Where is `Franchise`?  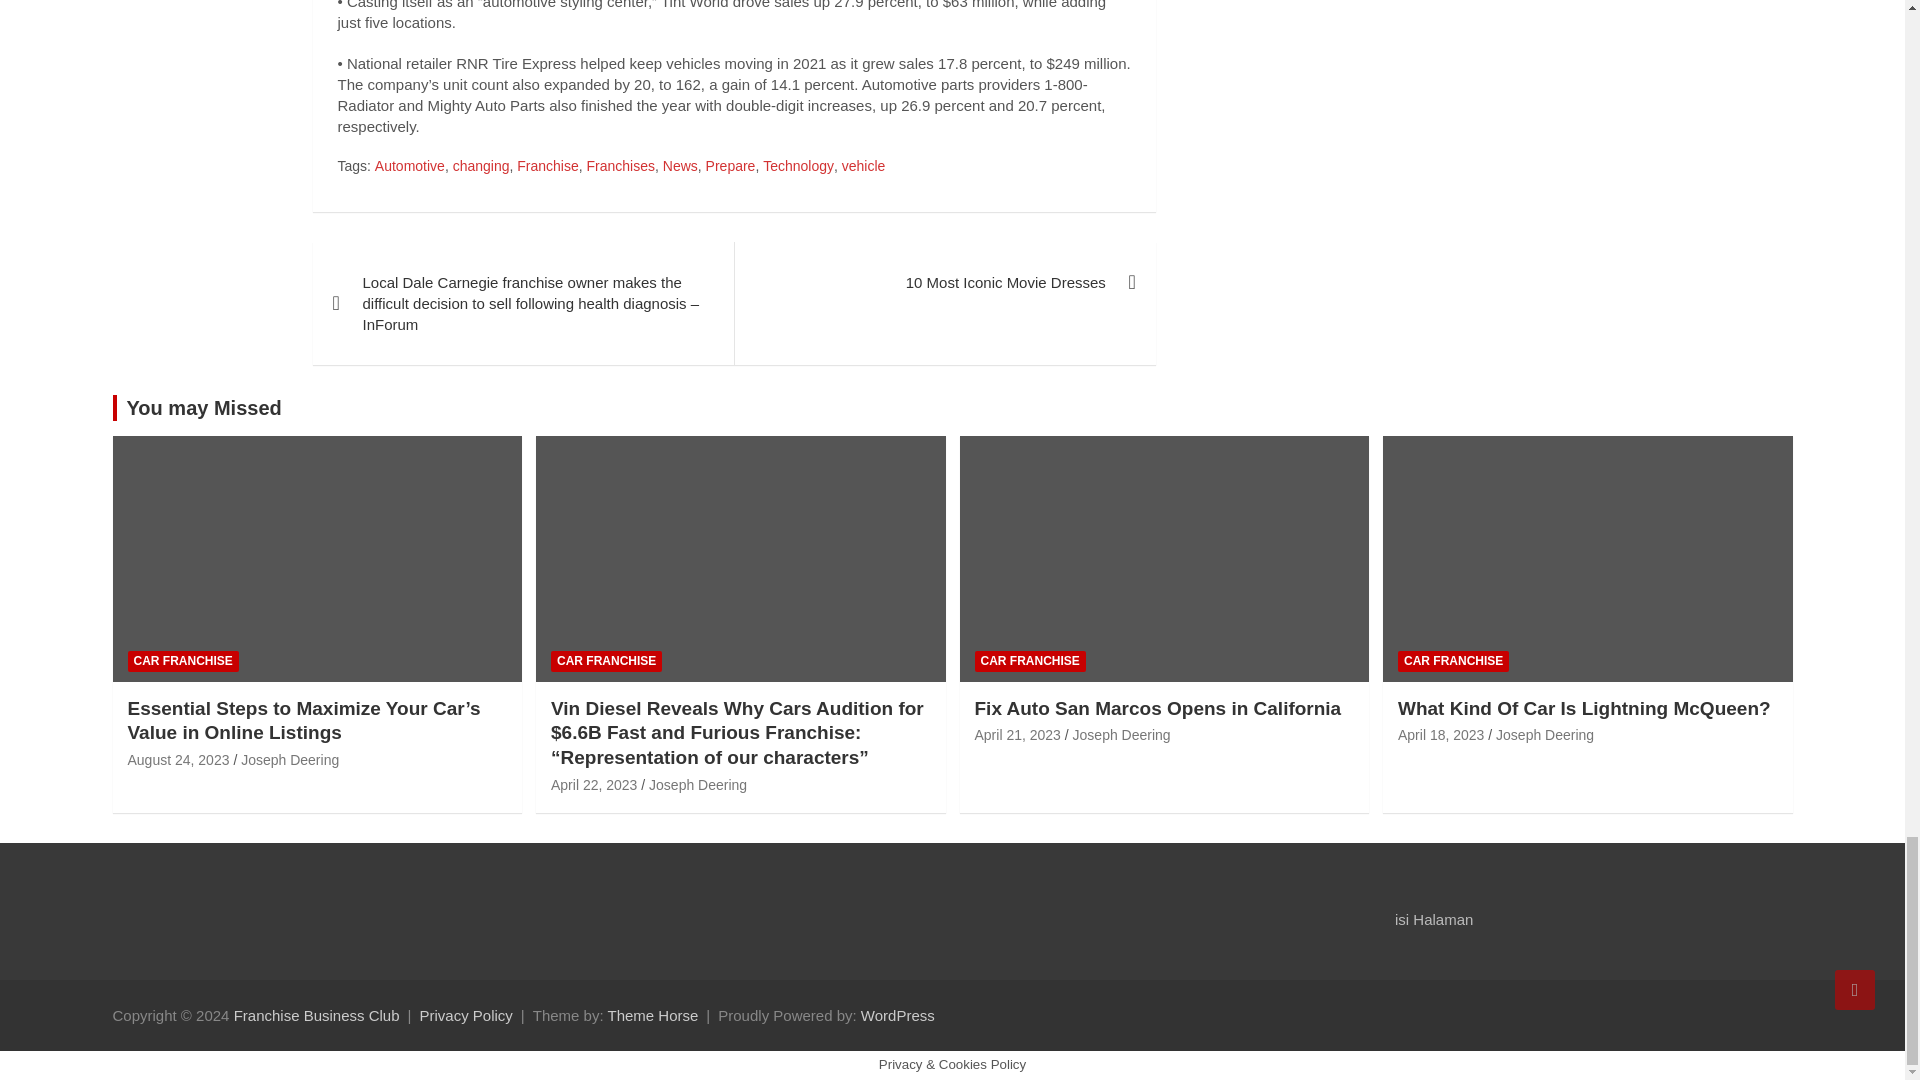
Franchise is located at coordinates (546, 166).